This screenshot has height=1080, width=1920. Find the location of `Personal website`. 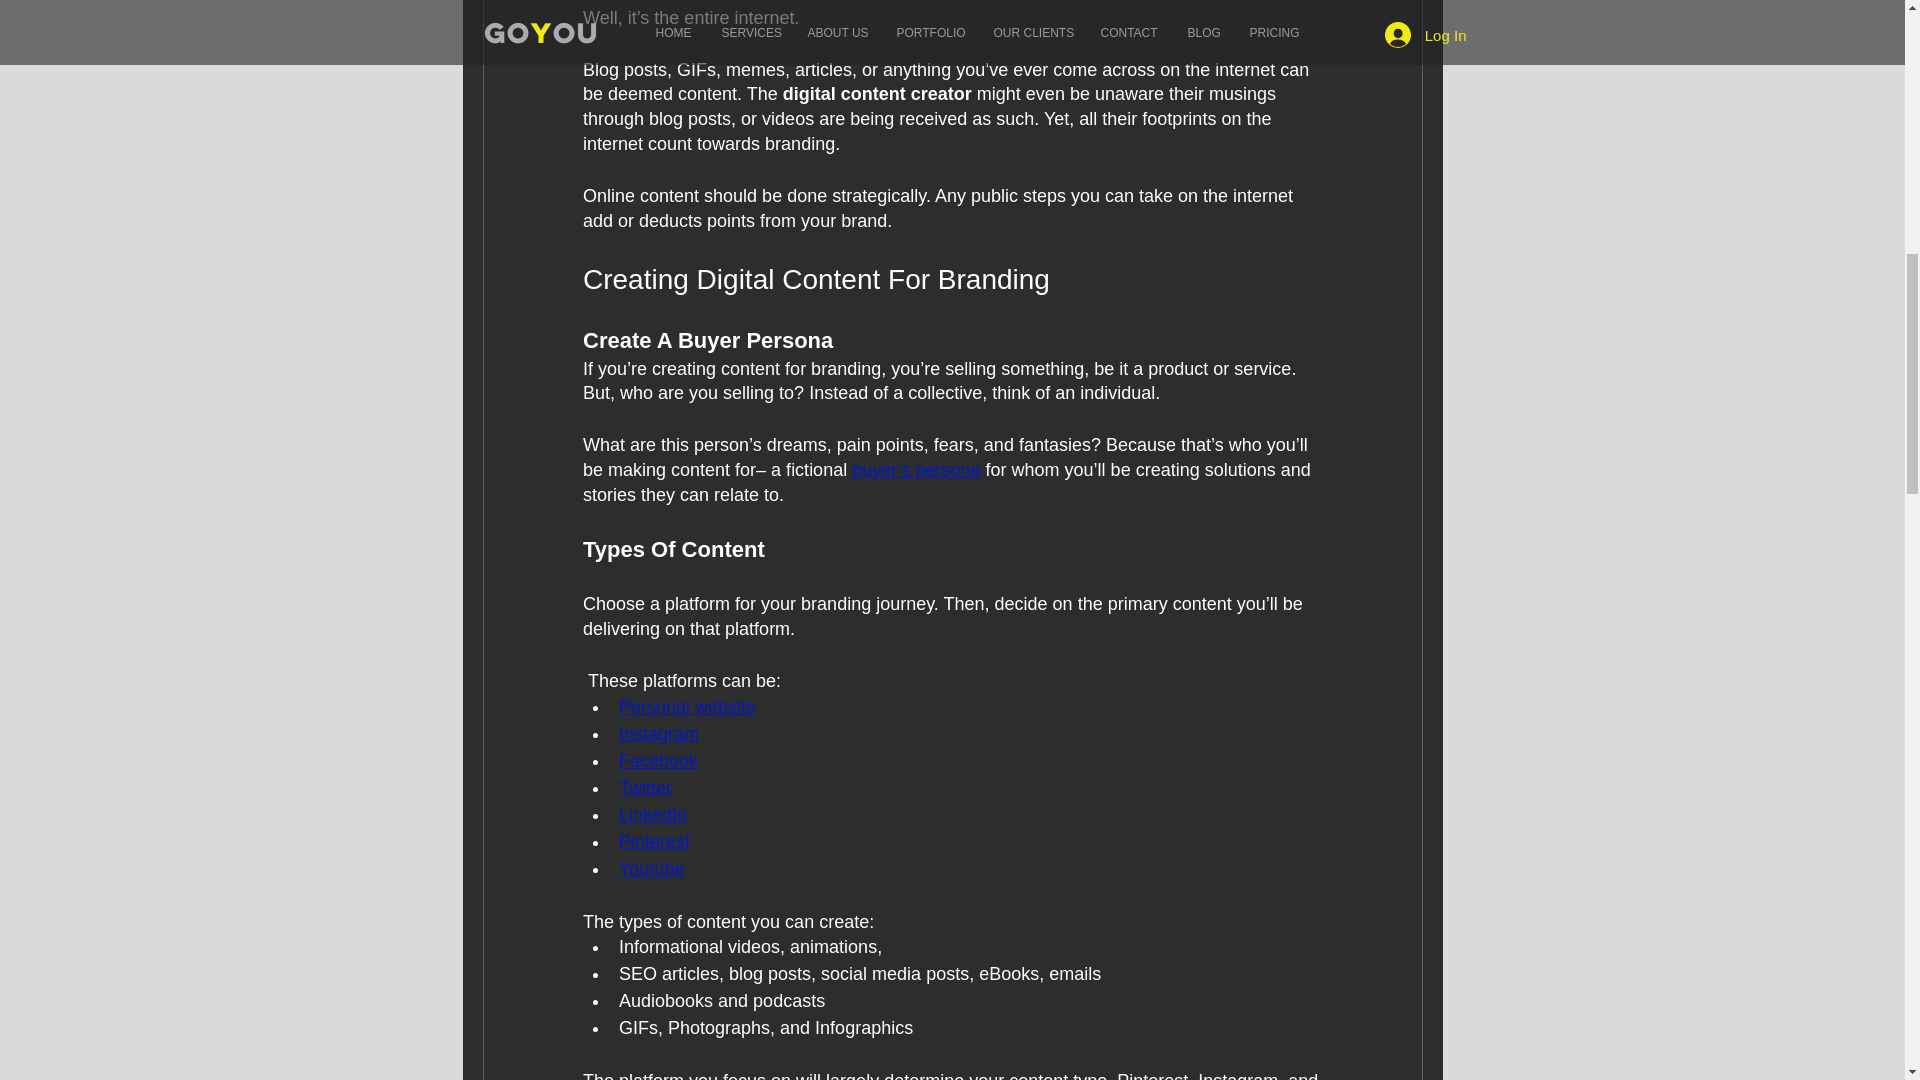

Personal website is located at coordinates (686, 706).